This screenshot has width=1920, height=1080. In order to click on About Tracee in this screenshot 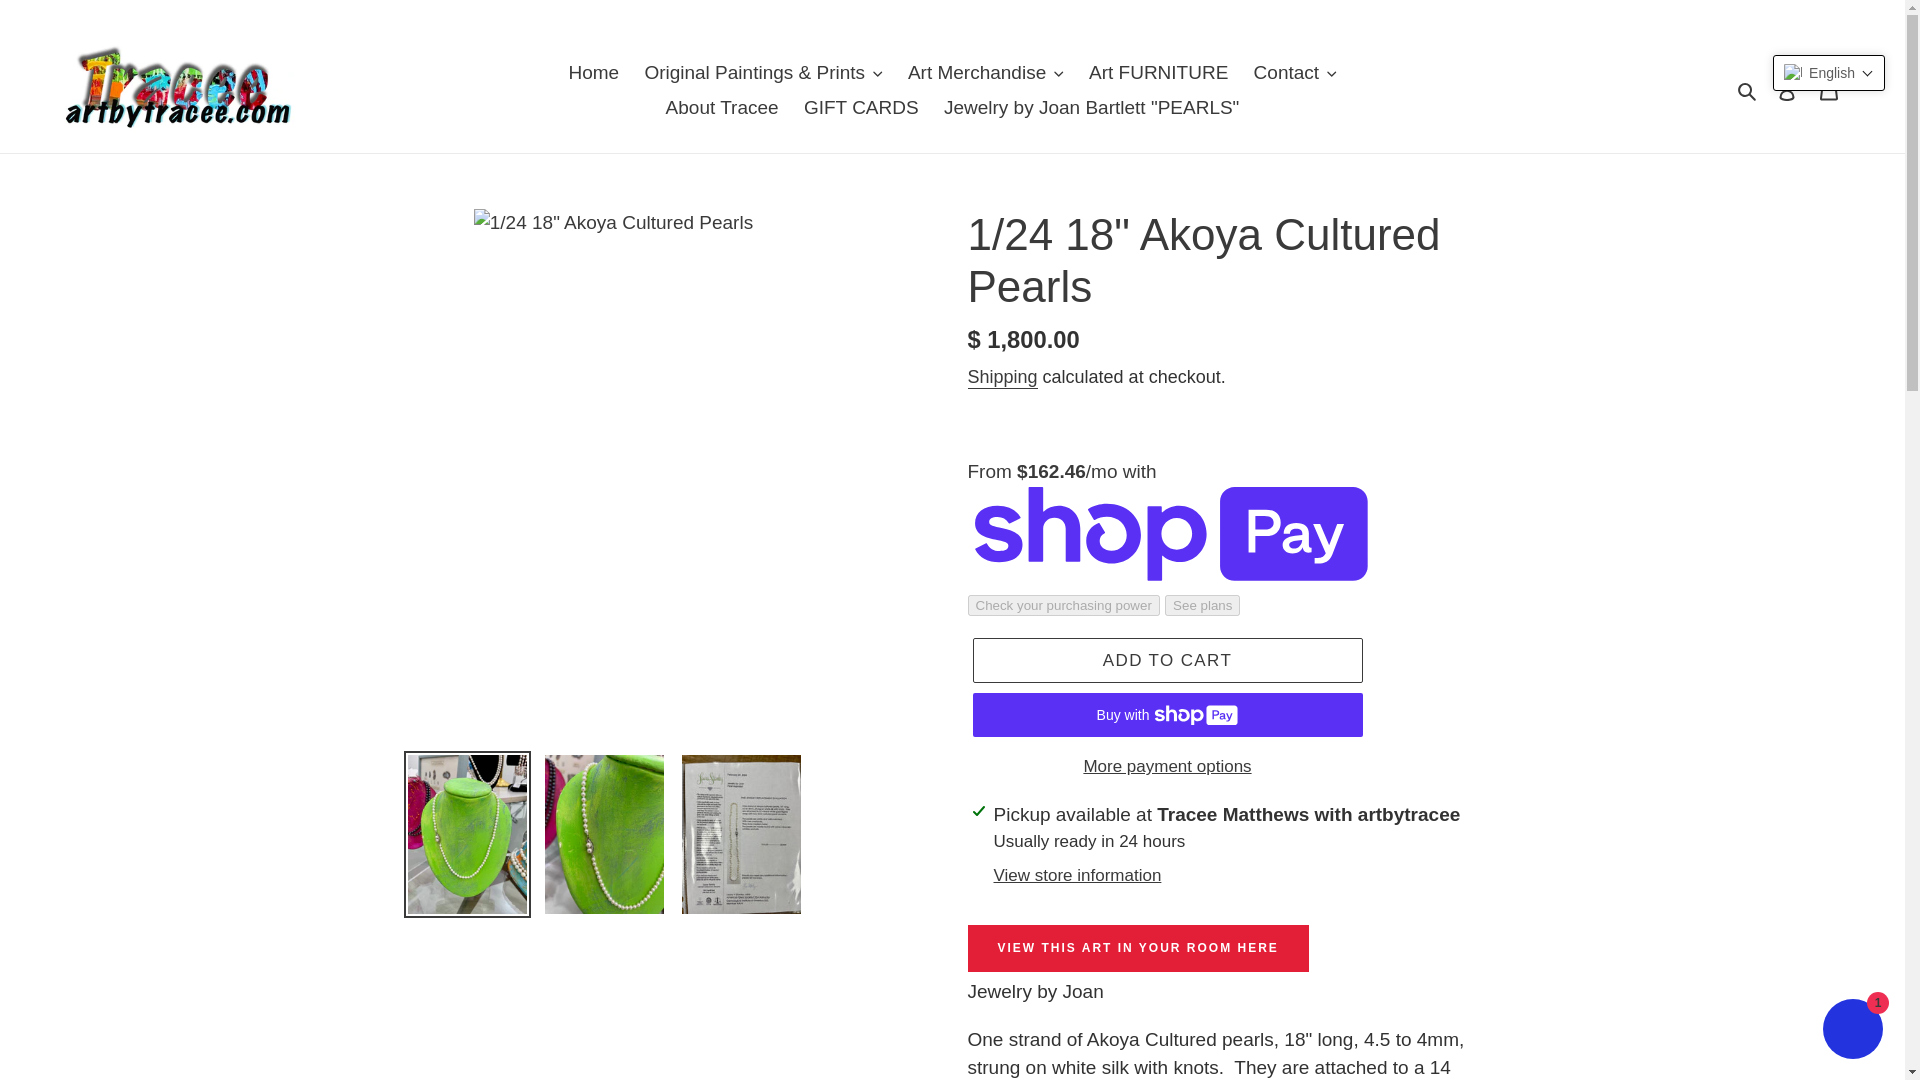, I will do `click(722, 107)`.